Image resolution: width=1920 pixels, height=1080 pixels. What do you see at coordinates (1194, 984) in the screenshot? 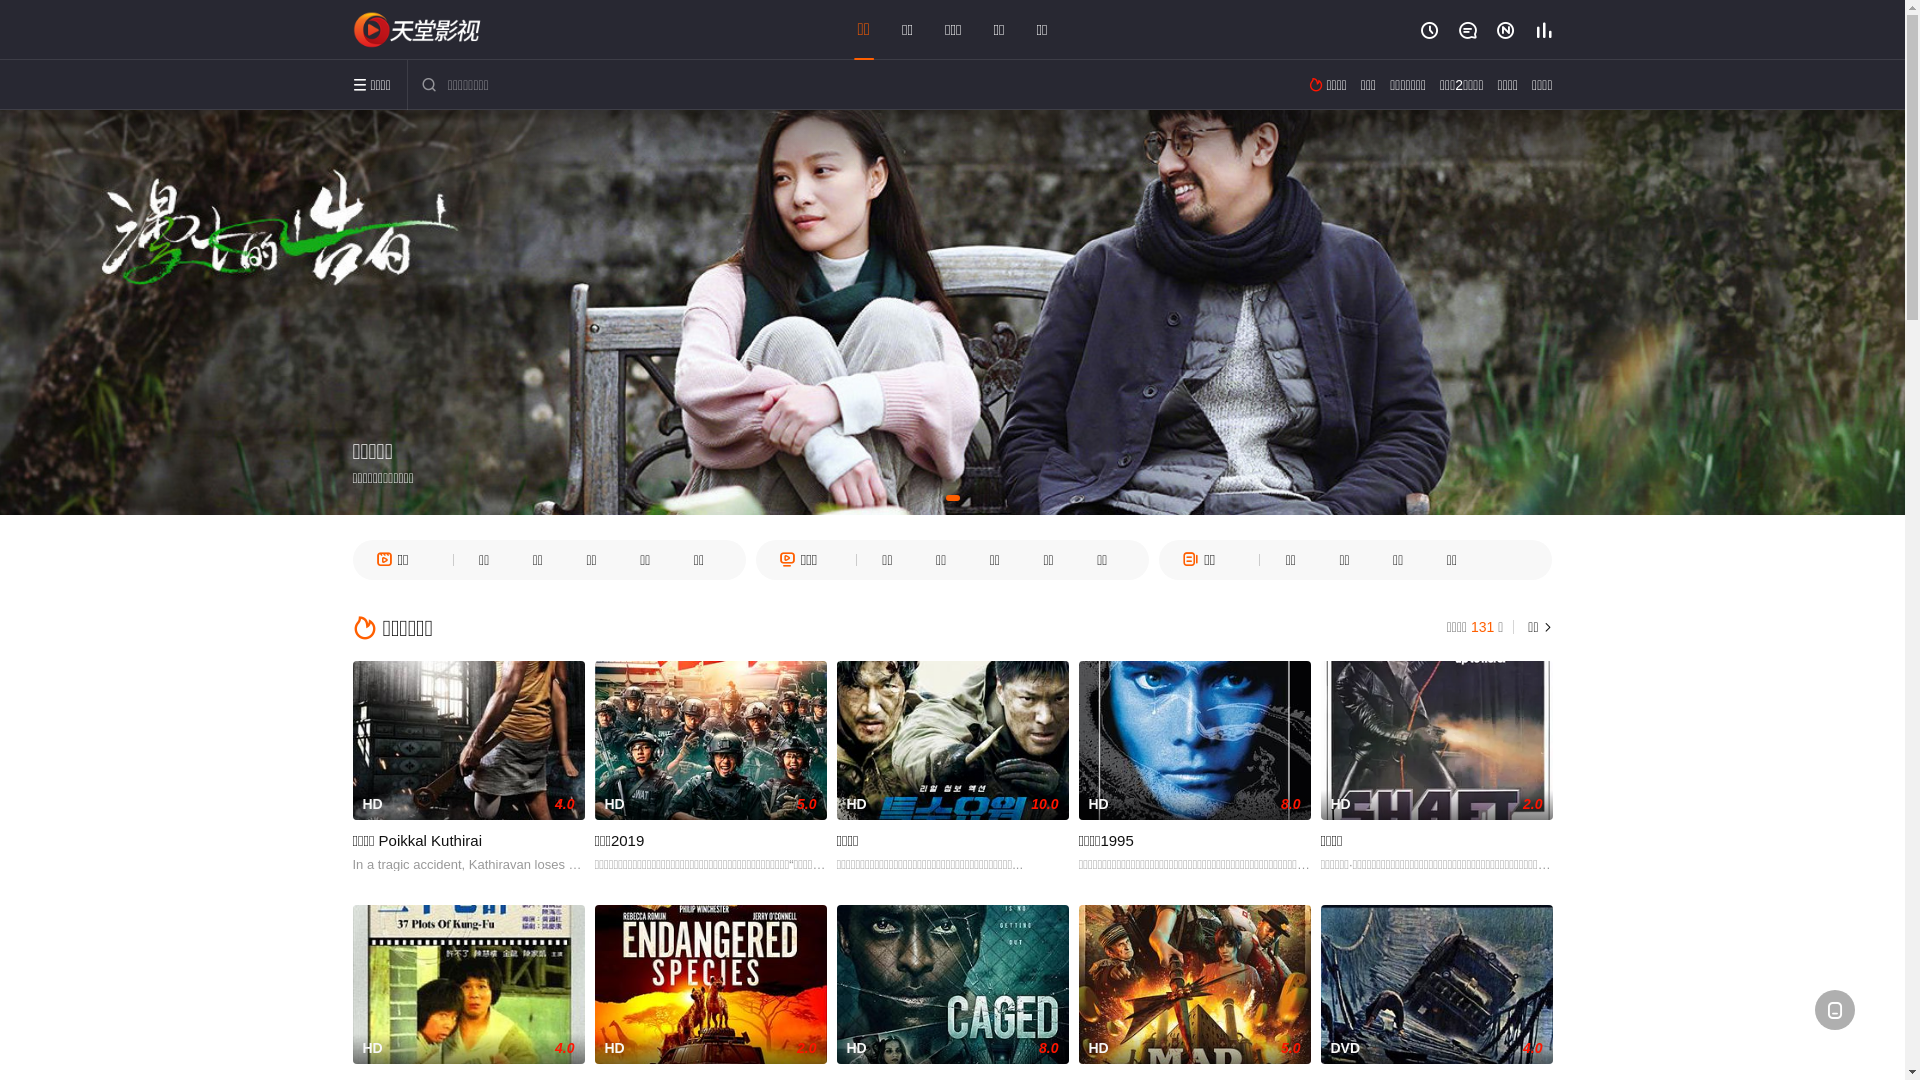
I see `HD
5.0` at bounding box center [1194, 984].